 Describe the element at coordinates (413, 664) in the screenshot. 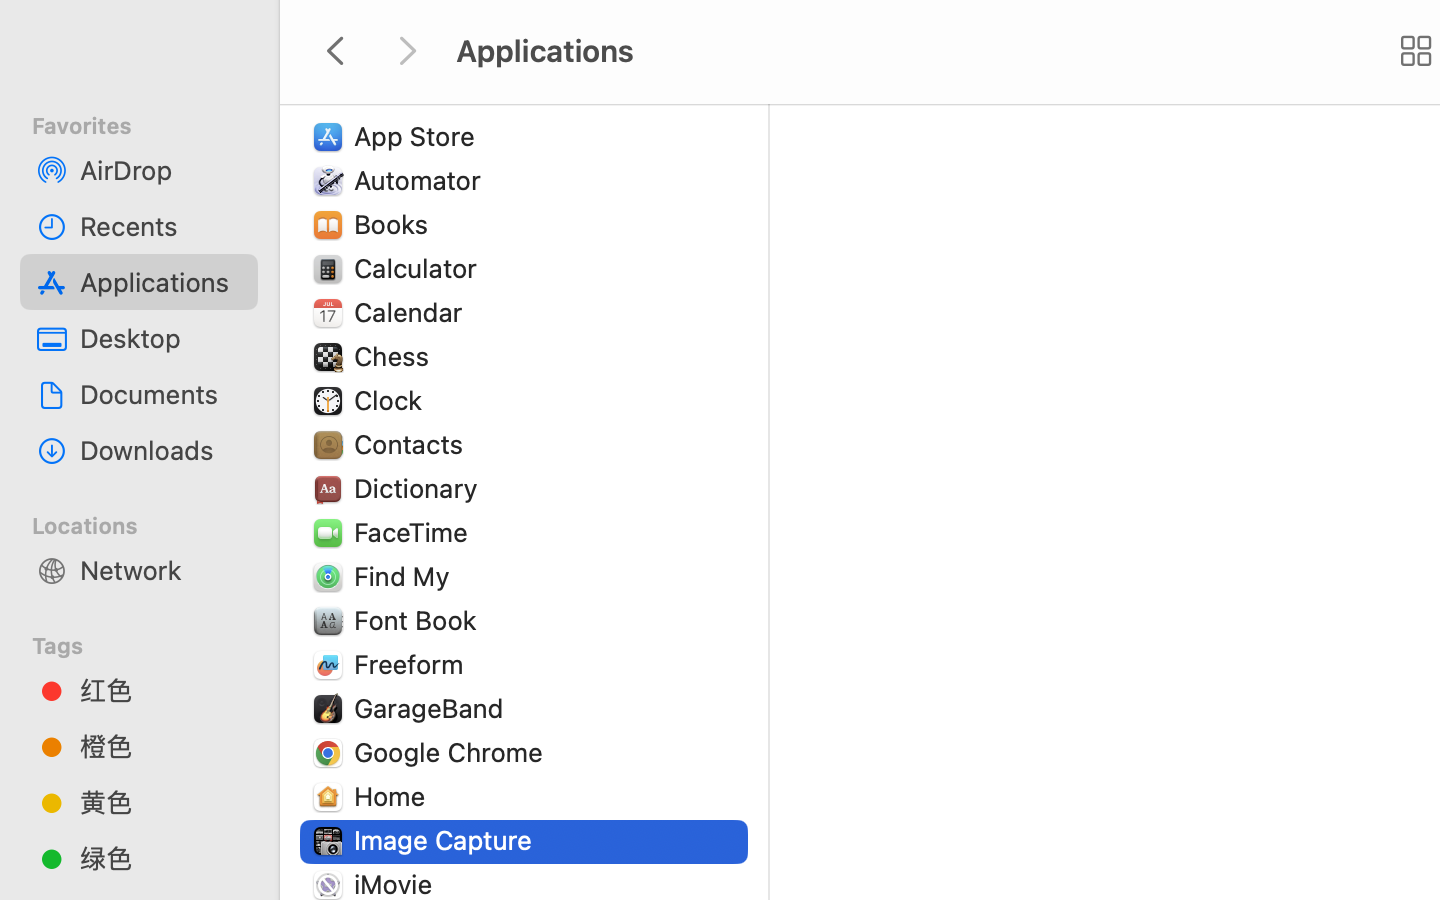

I see `Freeform` at that location.